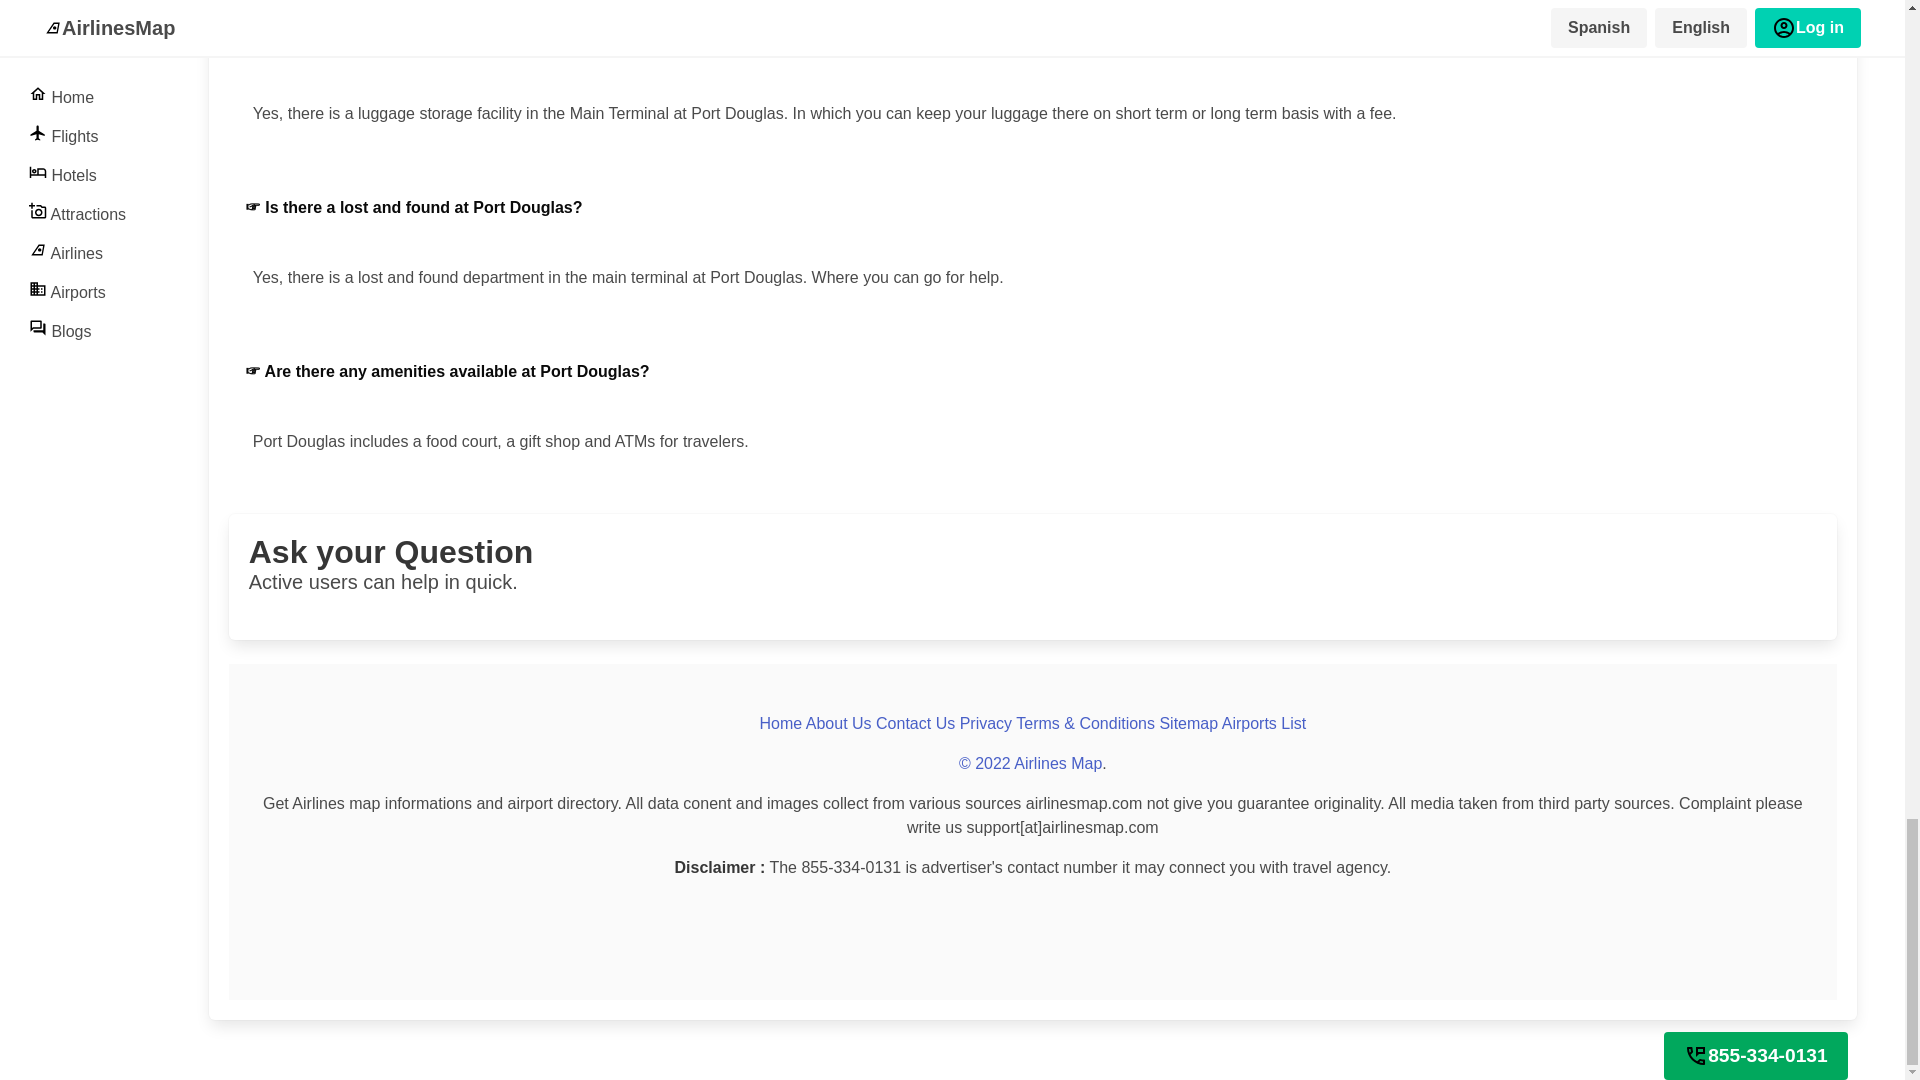 This screenshot has width=1920, height=1080. Describe the element at coordinates (1263, 723) in the screenshot. I see `Sitemap` at that location.